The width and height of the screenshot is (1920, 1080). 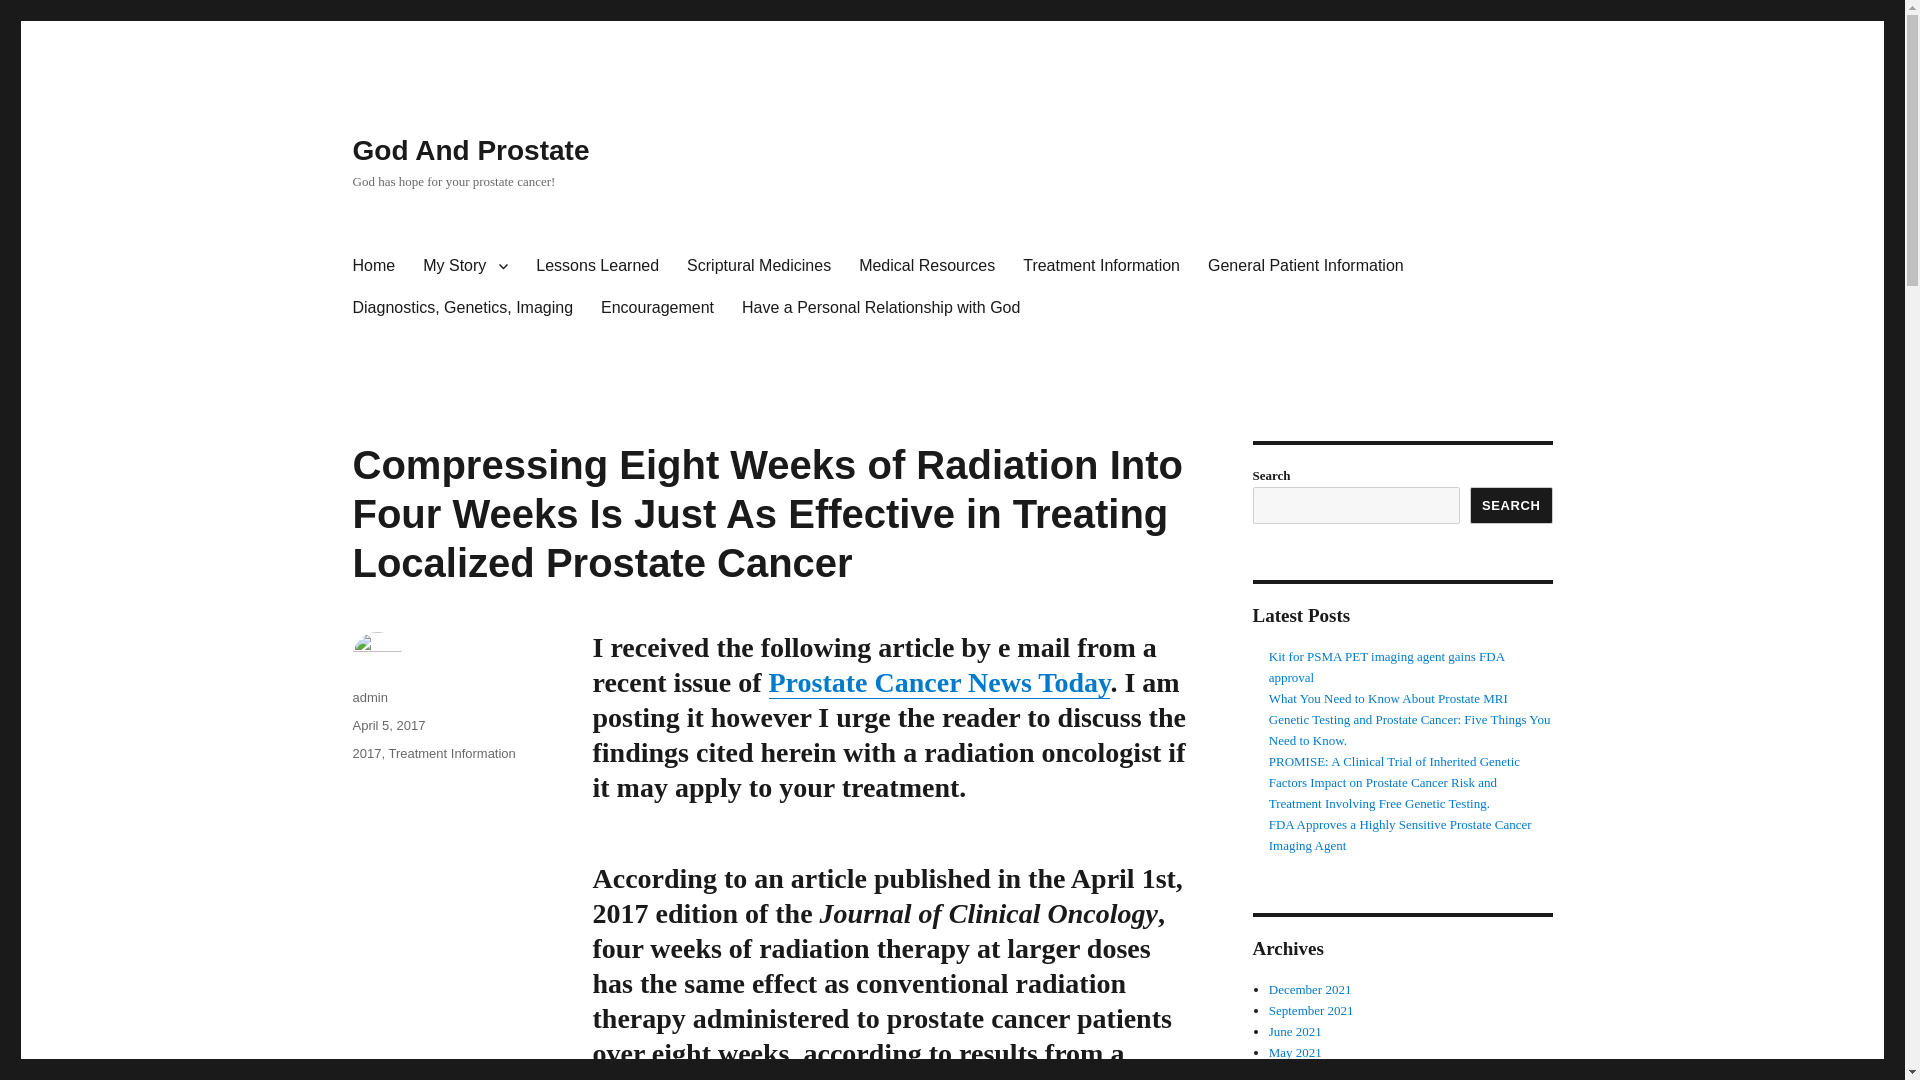 I want to click on My Story, so click(x=465, y=266).